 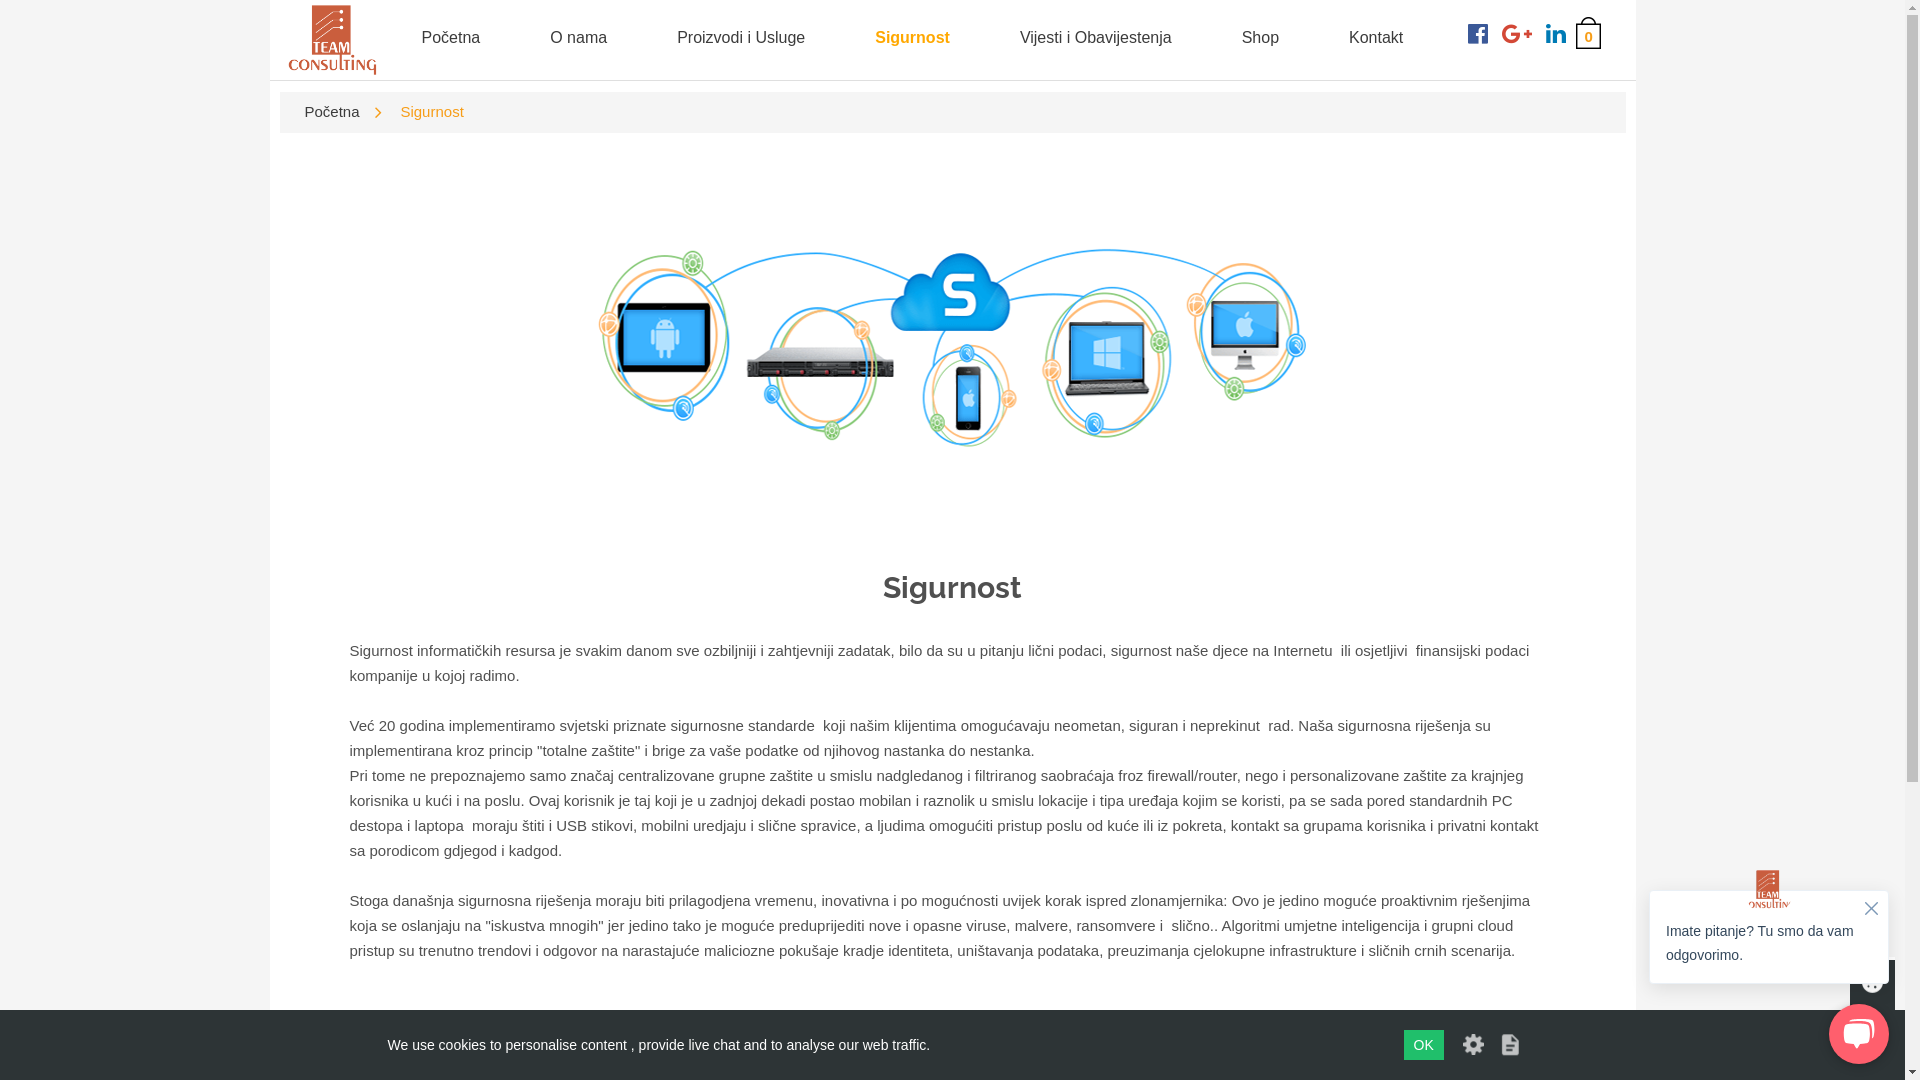 What do you see at coordinates (1096, 38) in the screenshot?
I see `Vijesti i Obavijestenja` at bounding box center [1096, 38].